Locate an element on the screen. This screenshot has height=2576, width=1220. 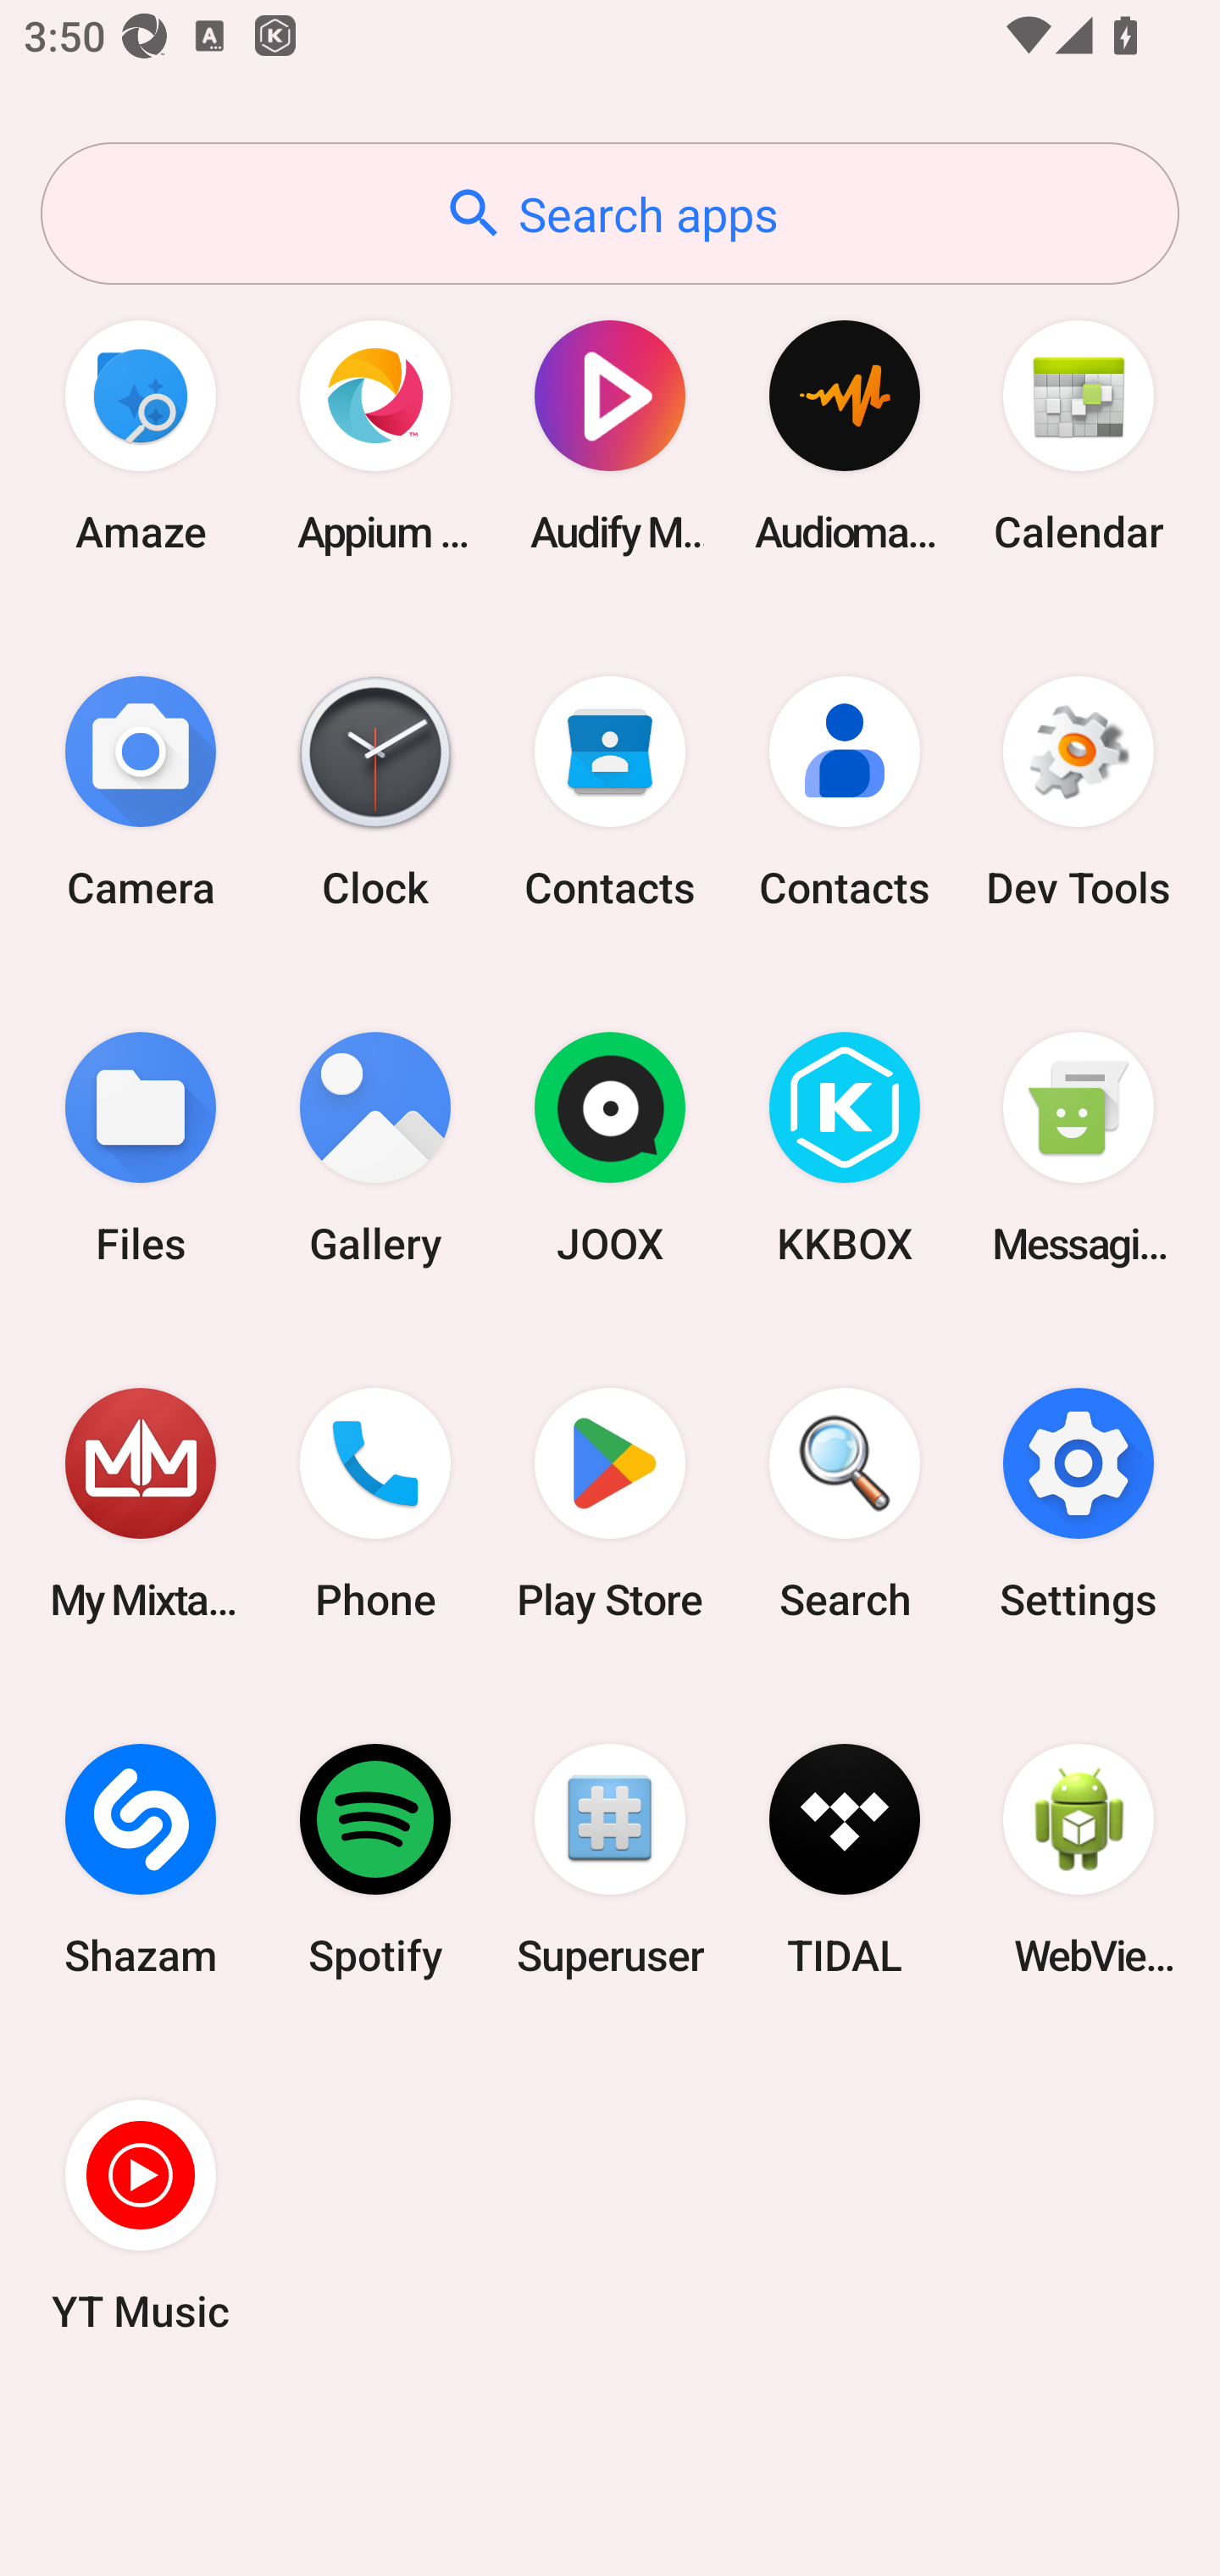
Camera is located at coordinates (141, 791).